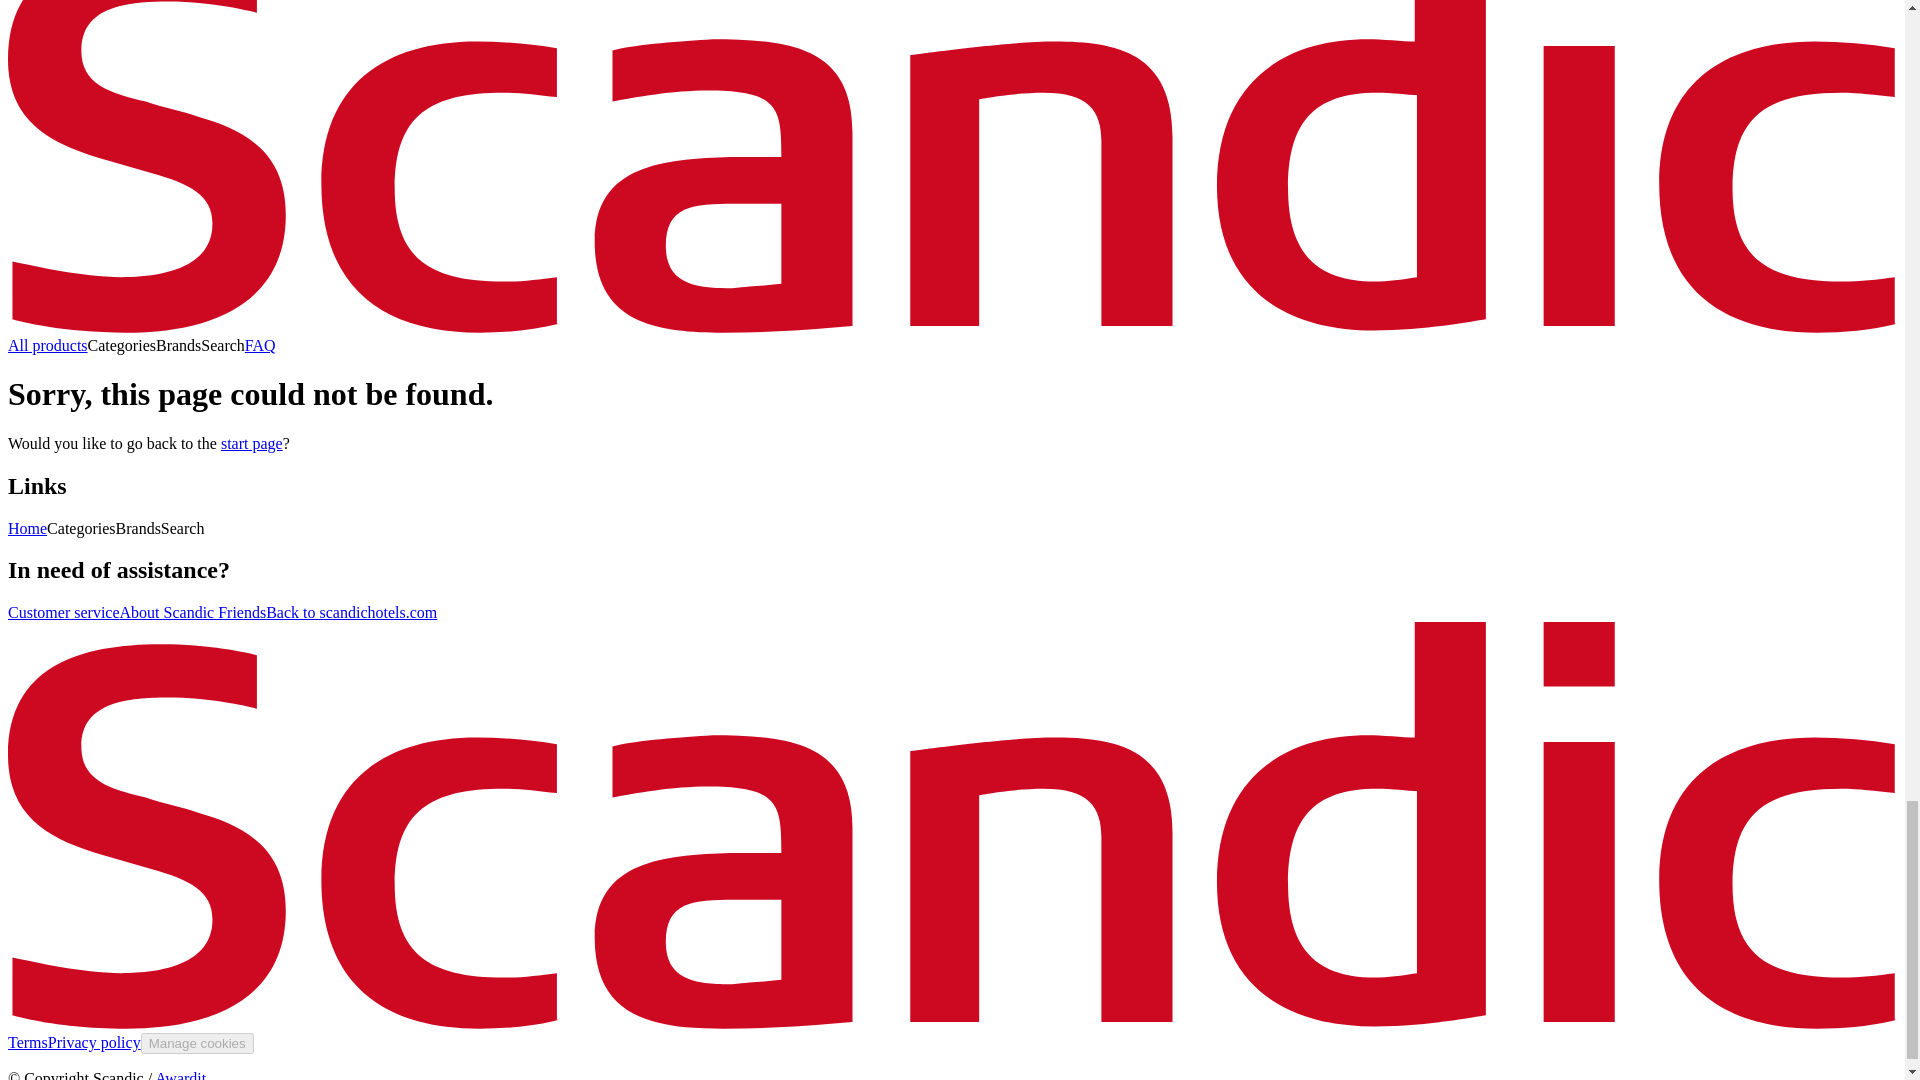  What do you see at coordinates (94, 1042) in the screenshot?
I see `Privacy policy` at bounding box center [94, 1042].